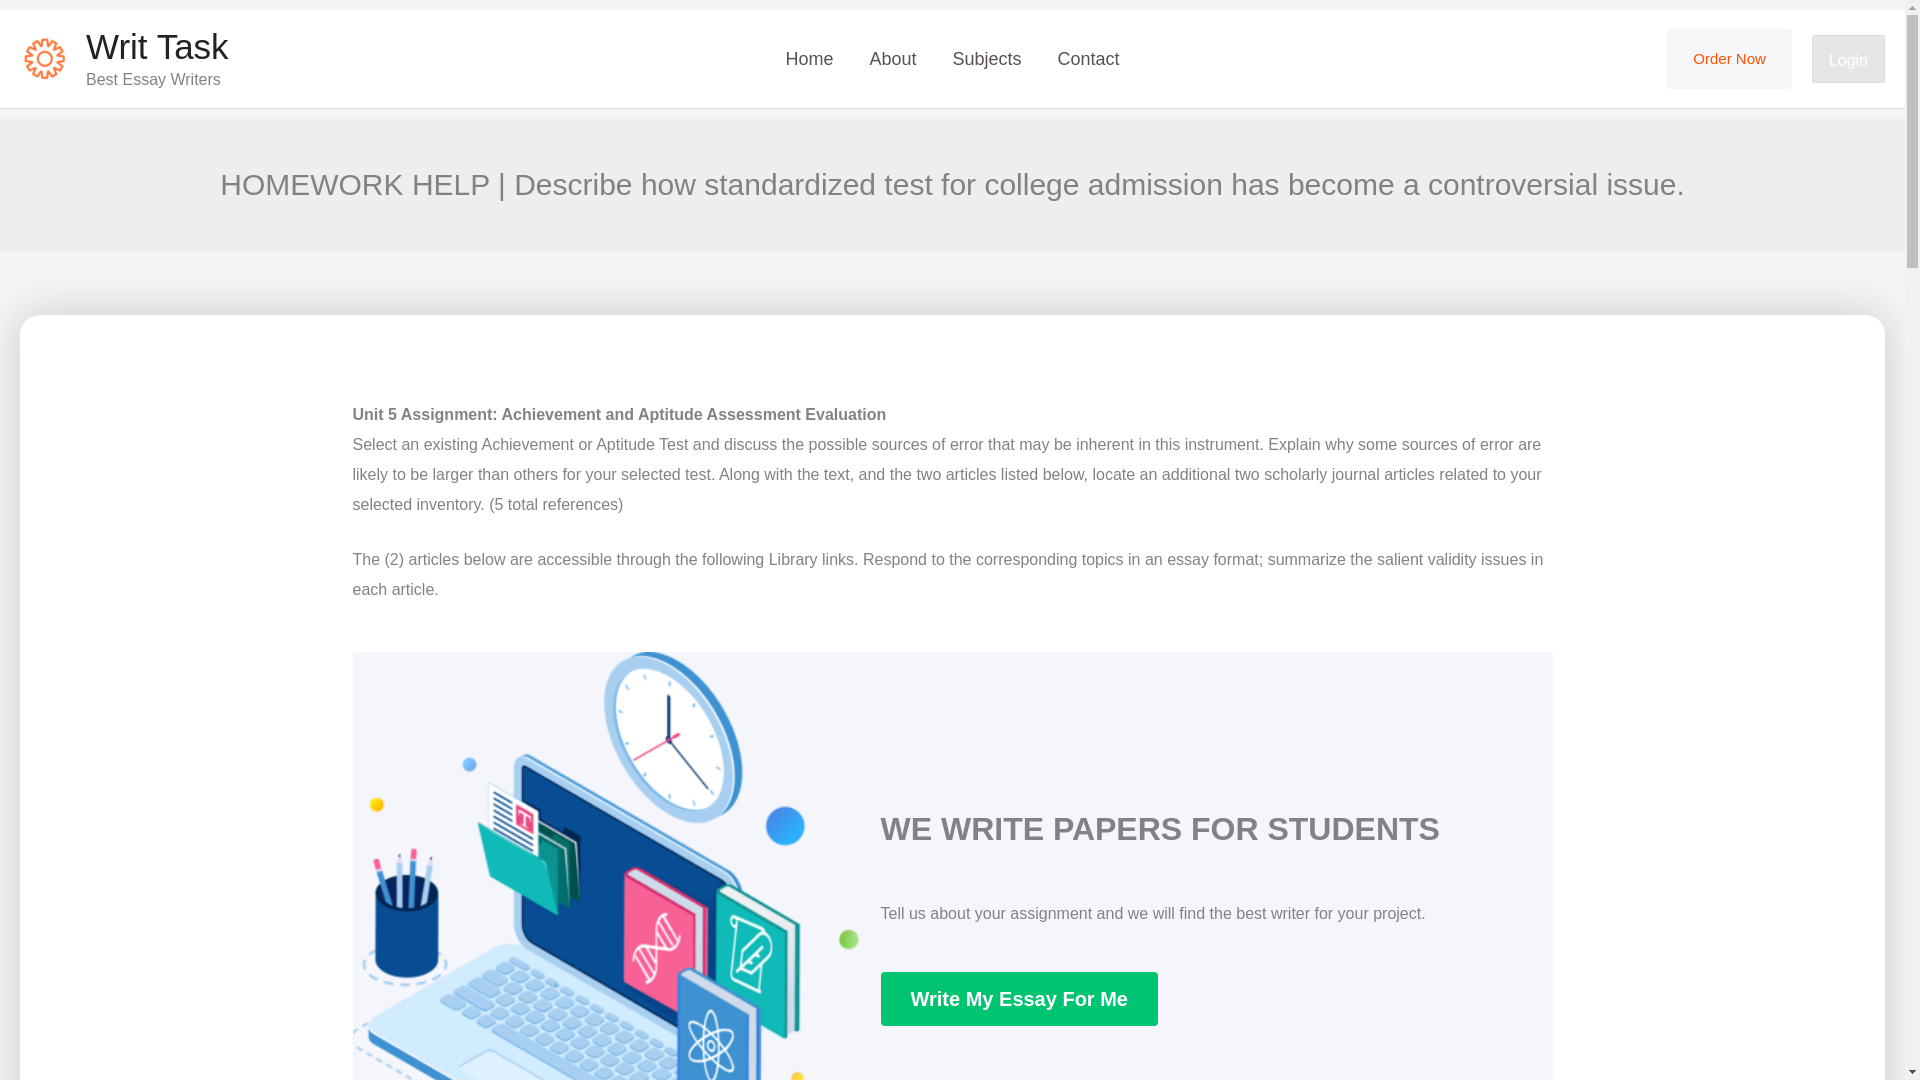 This screenshot has width=1920, height=1080. I want to click on Login, so click(1848, 58).